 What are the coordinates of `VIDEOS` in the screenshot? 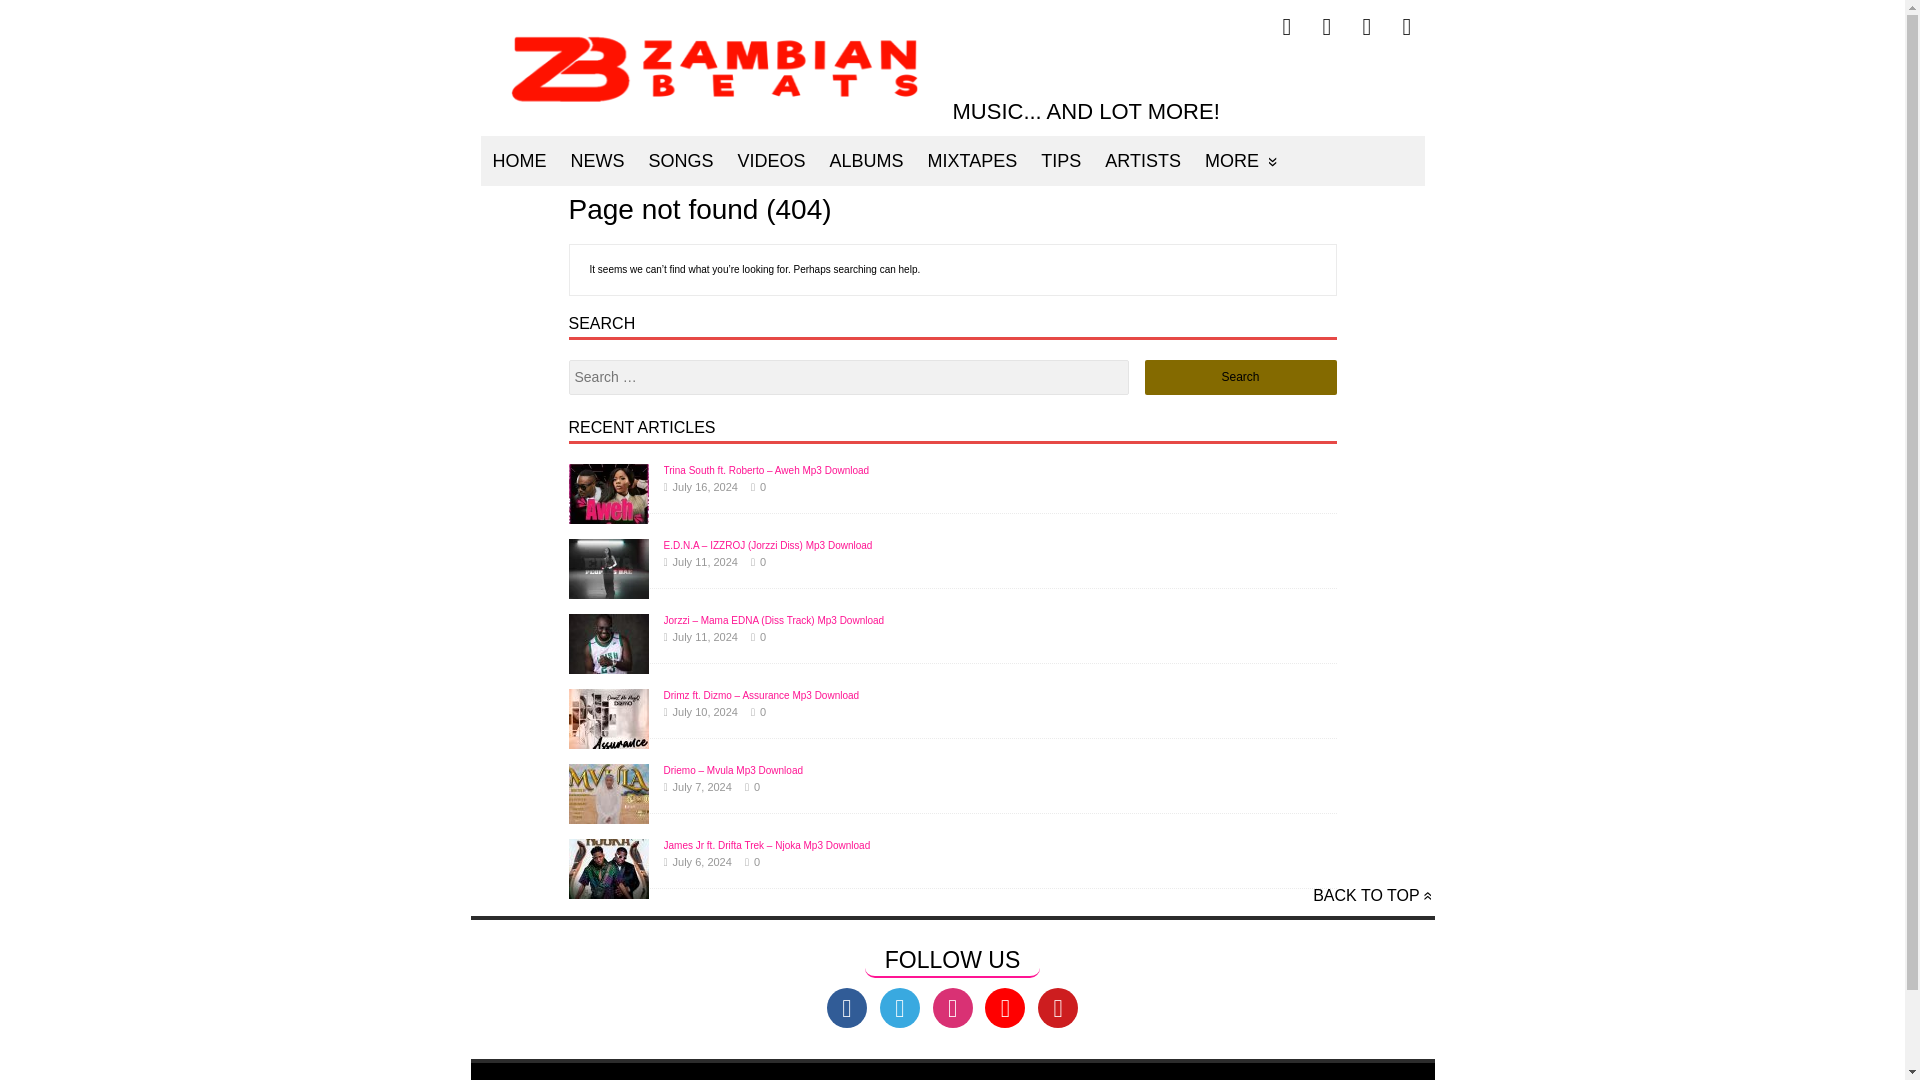 It's located at (771, 160).